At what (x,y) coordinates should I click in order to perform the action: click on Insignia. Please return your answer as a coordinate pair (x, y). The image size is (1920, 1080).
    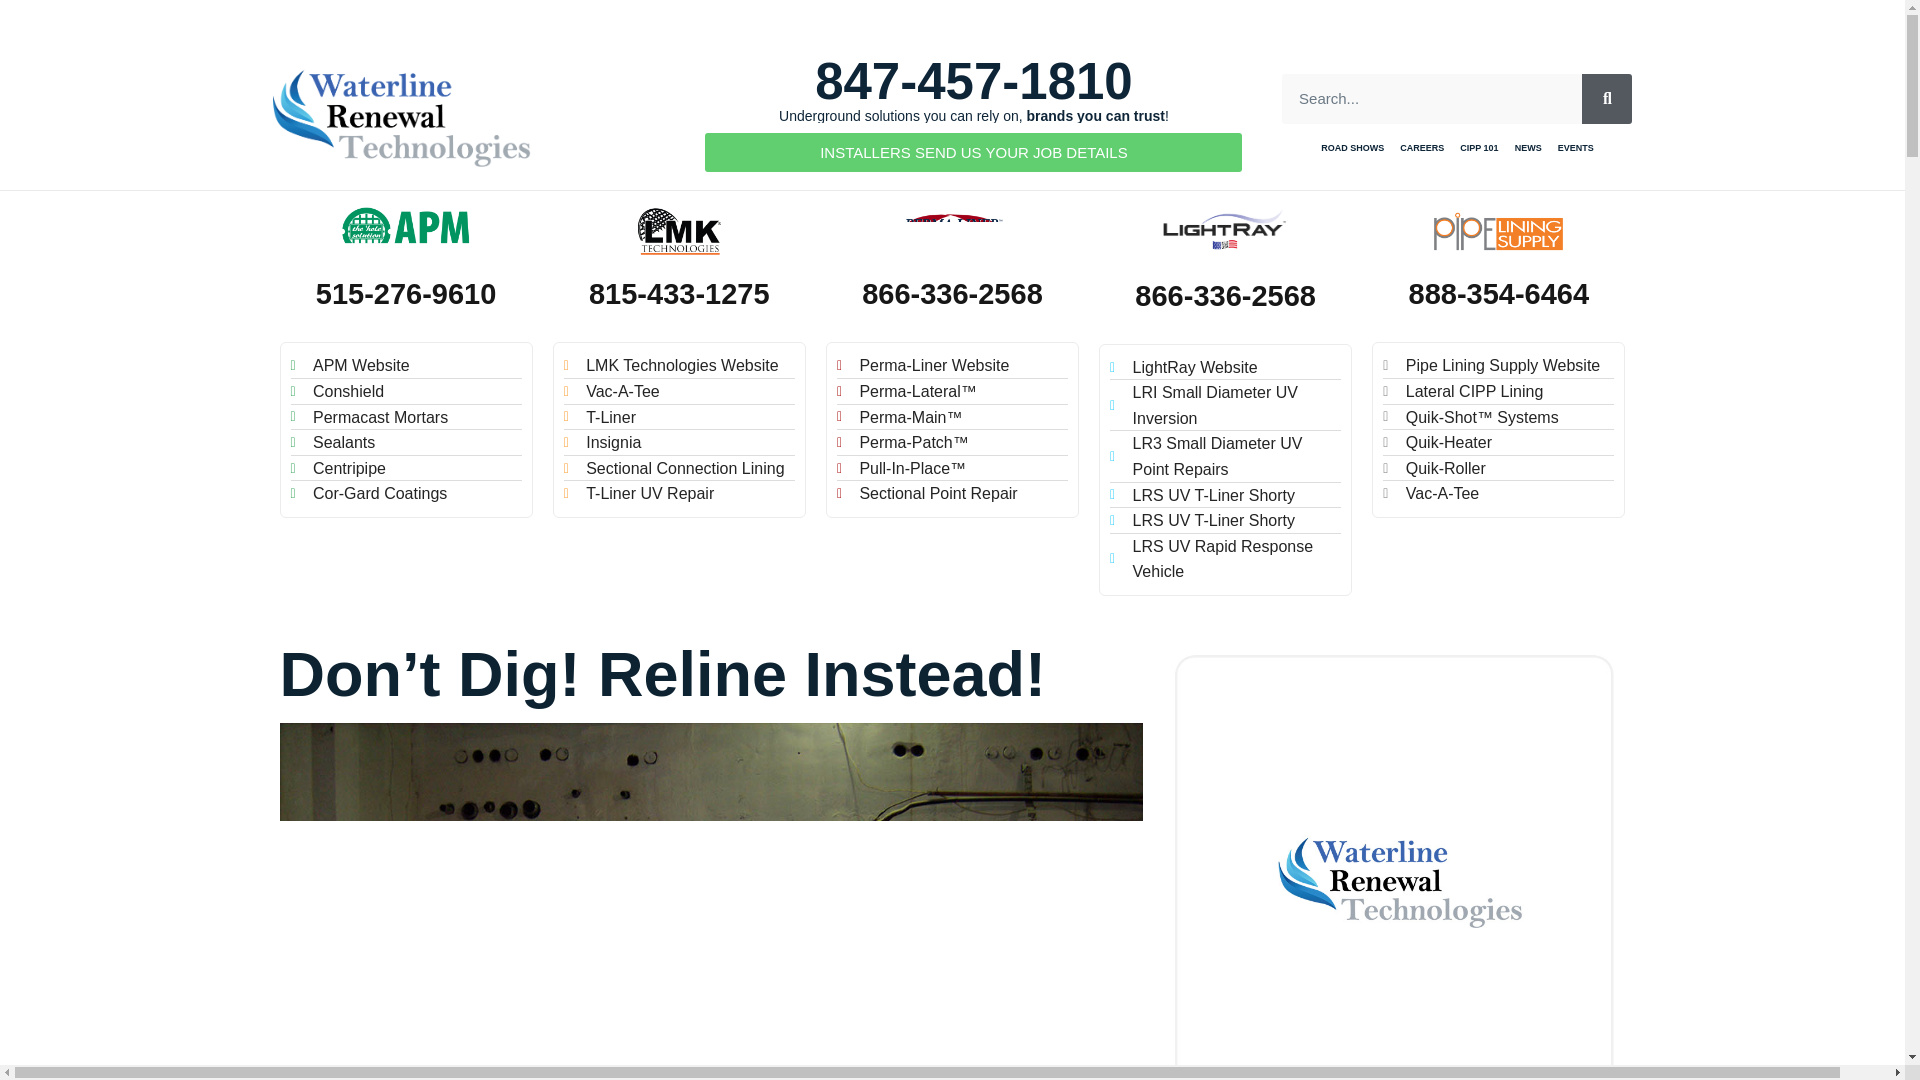
    Looking at the image, I should click on (679, 442).